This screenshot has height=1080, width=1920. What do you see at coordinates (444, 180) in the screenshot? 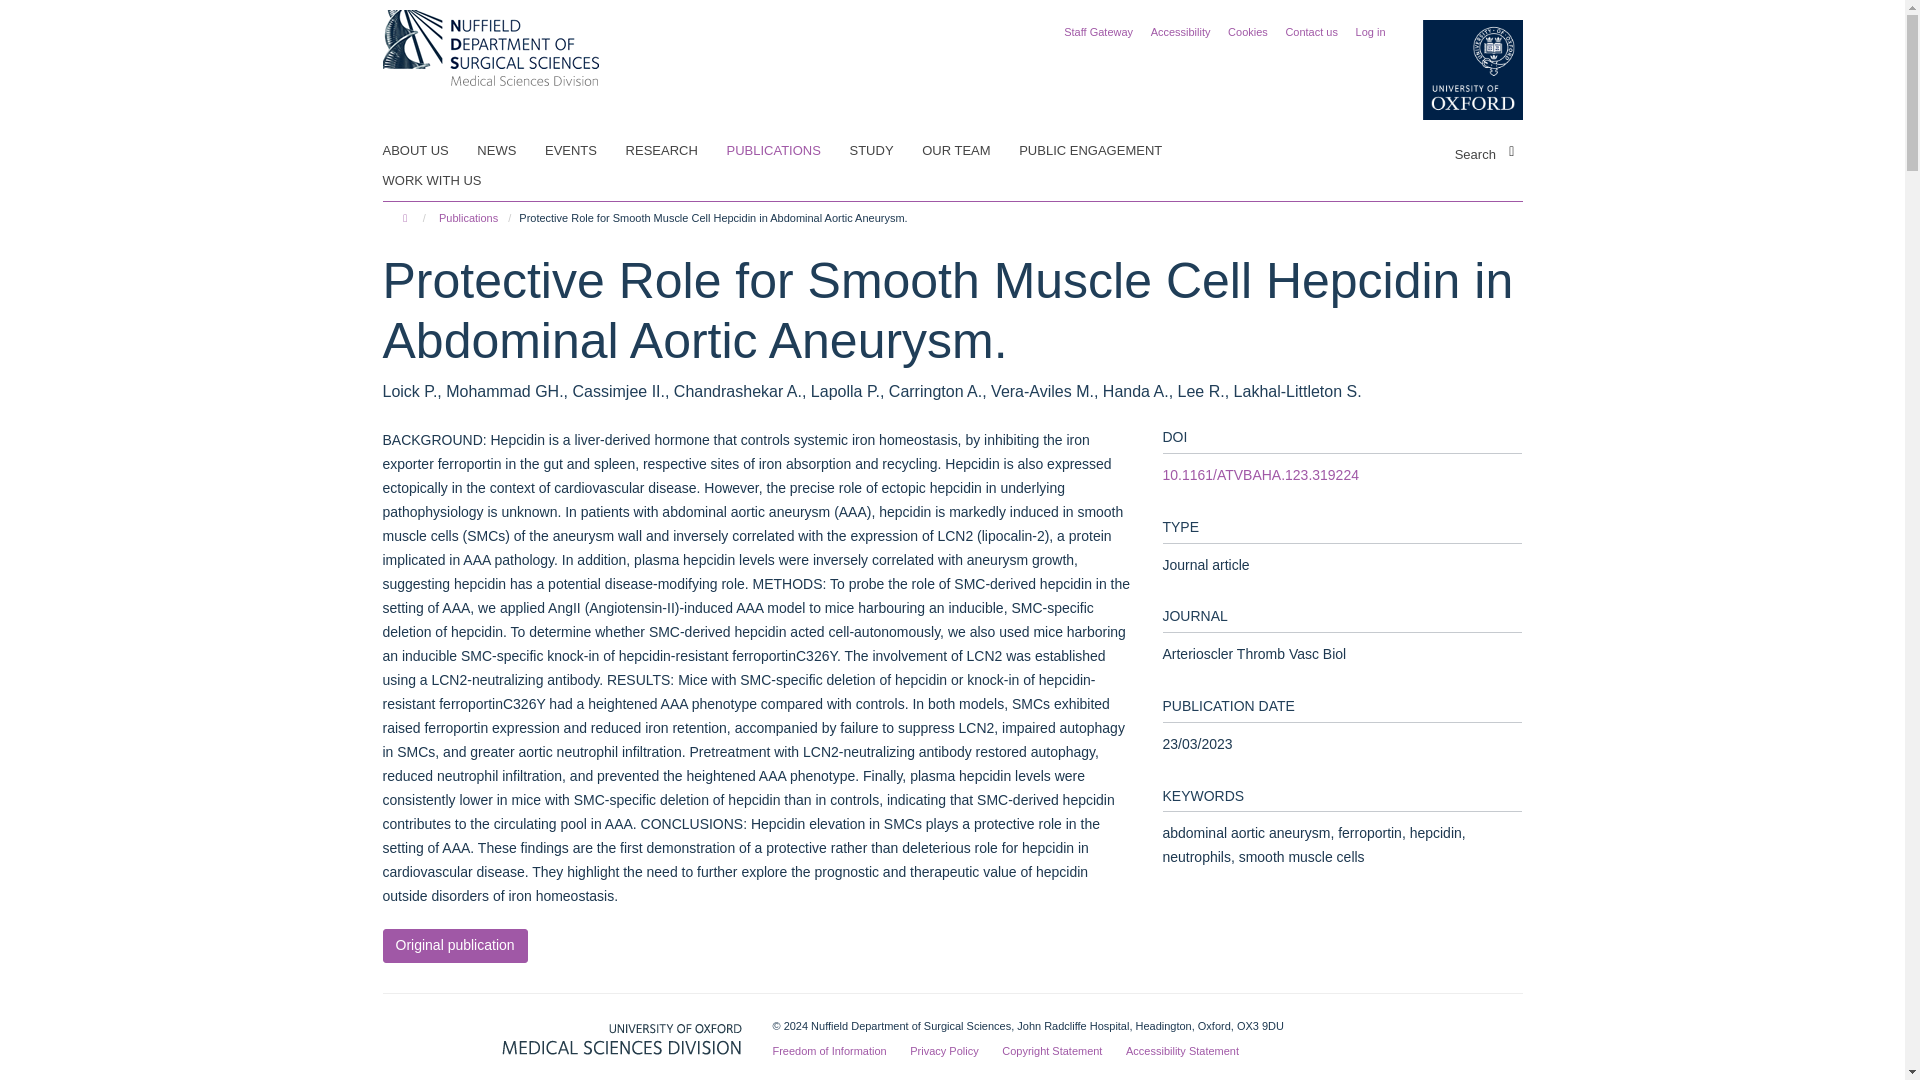
I see `WORK WITH US` at bounding box center [444, 180].